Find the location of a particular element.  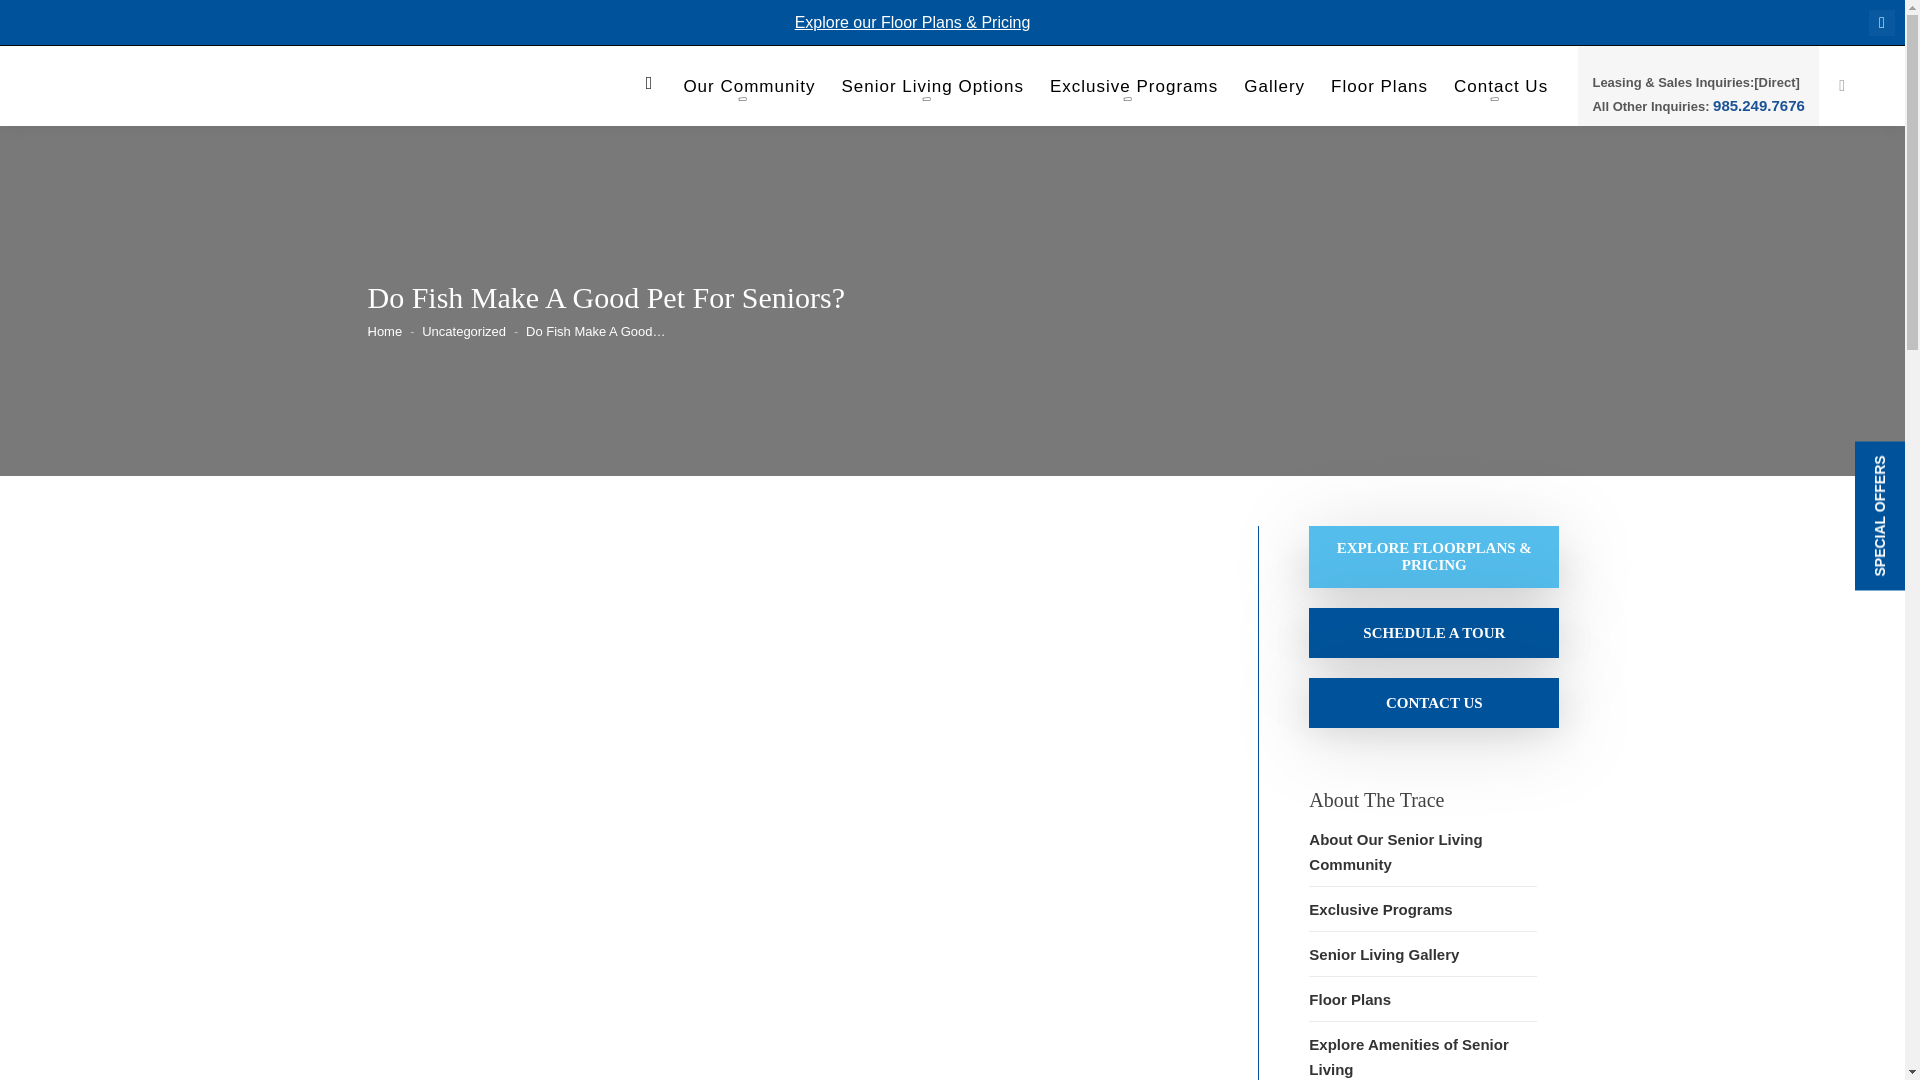

Schedule A Tour is located at coordinates (1434, 632).